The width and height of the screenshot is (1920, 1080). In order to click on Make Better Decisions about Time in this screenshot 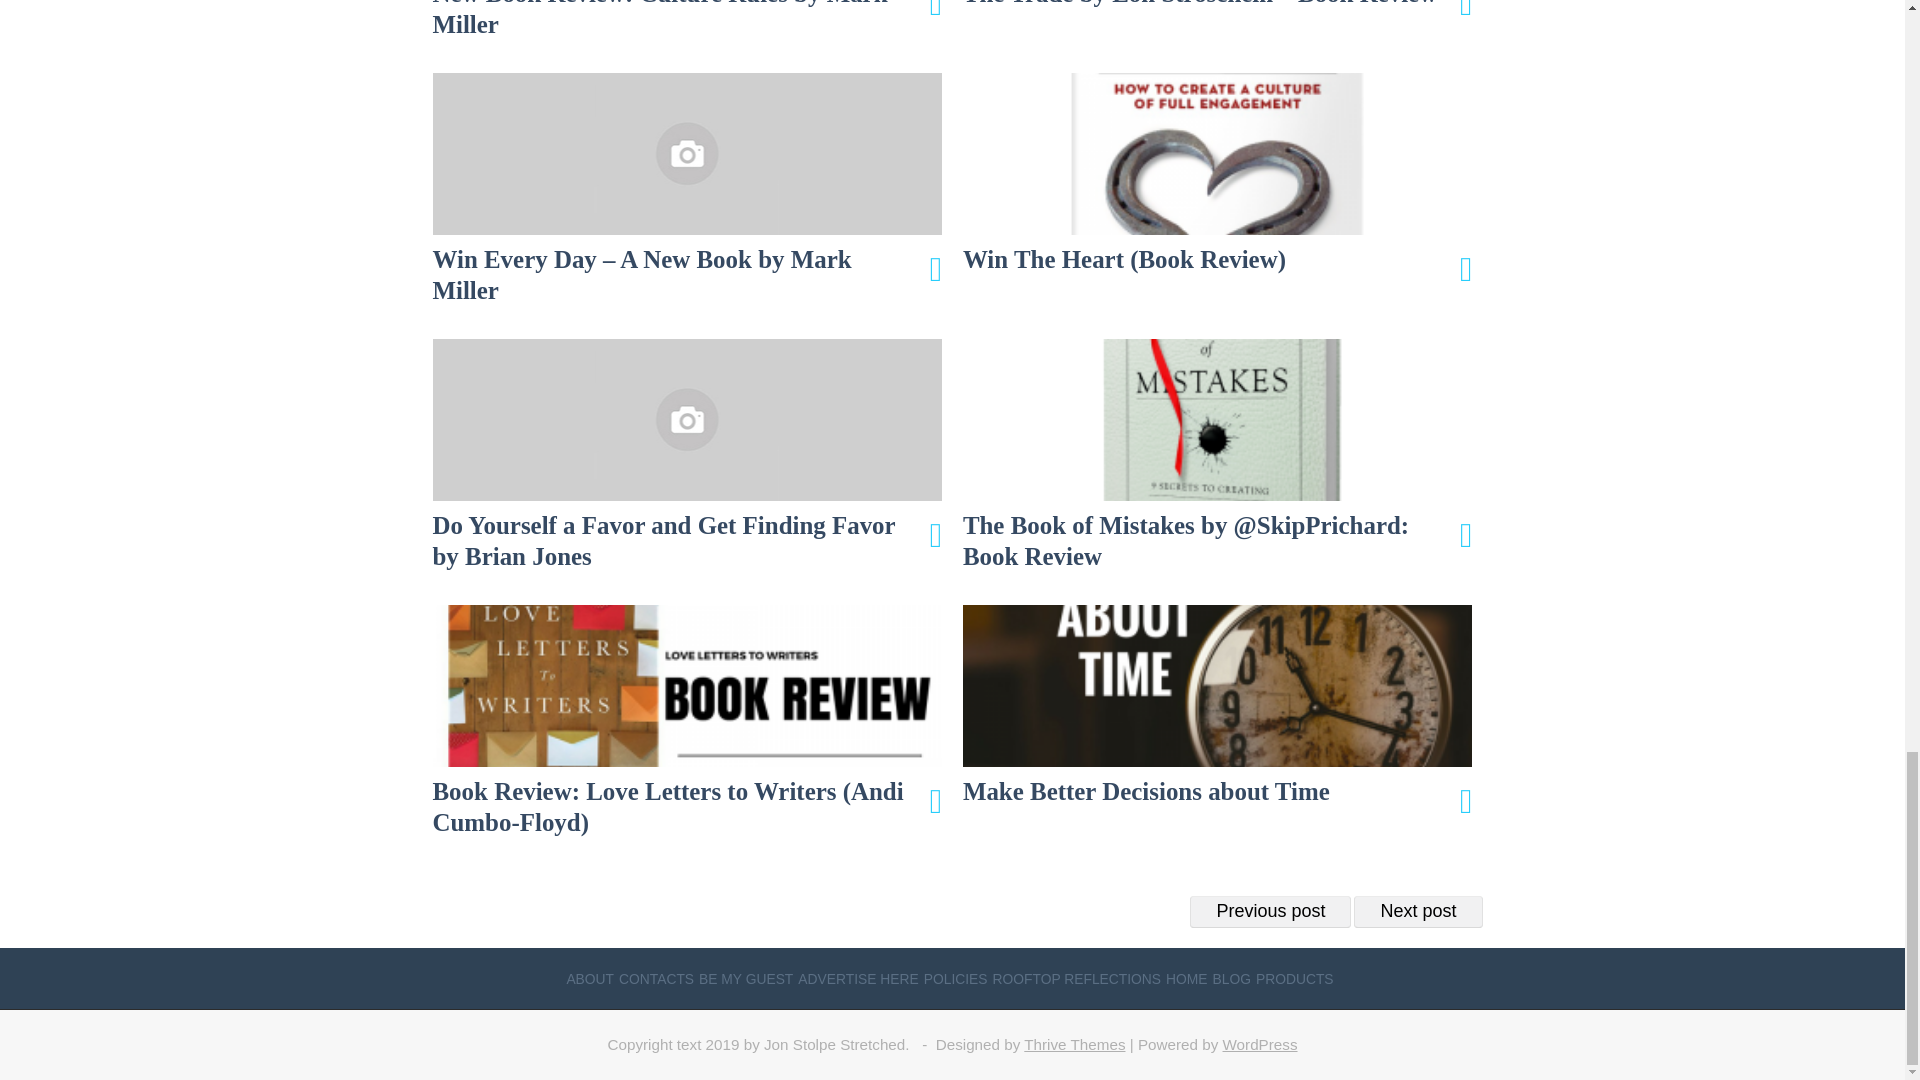, I will do `click(1218, 705)`.